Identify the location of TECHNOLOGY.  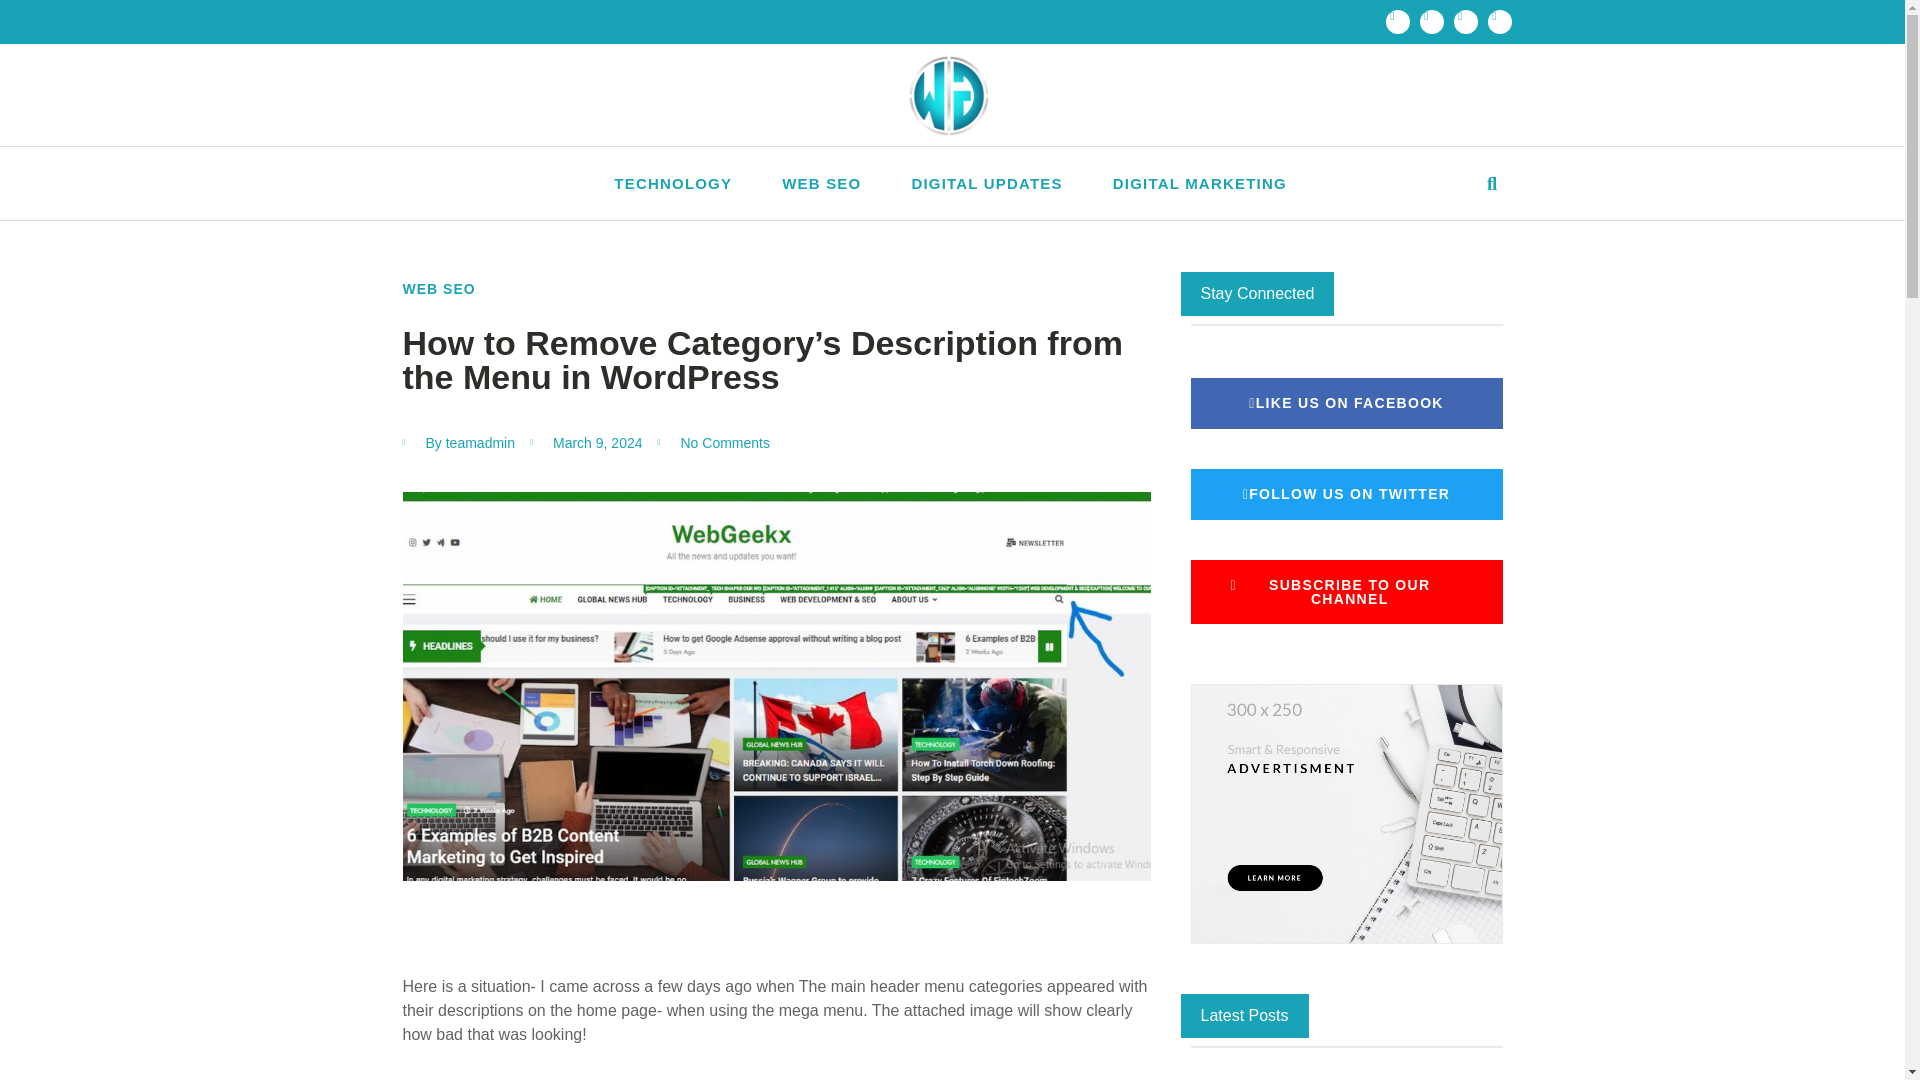
(672, 182).